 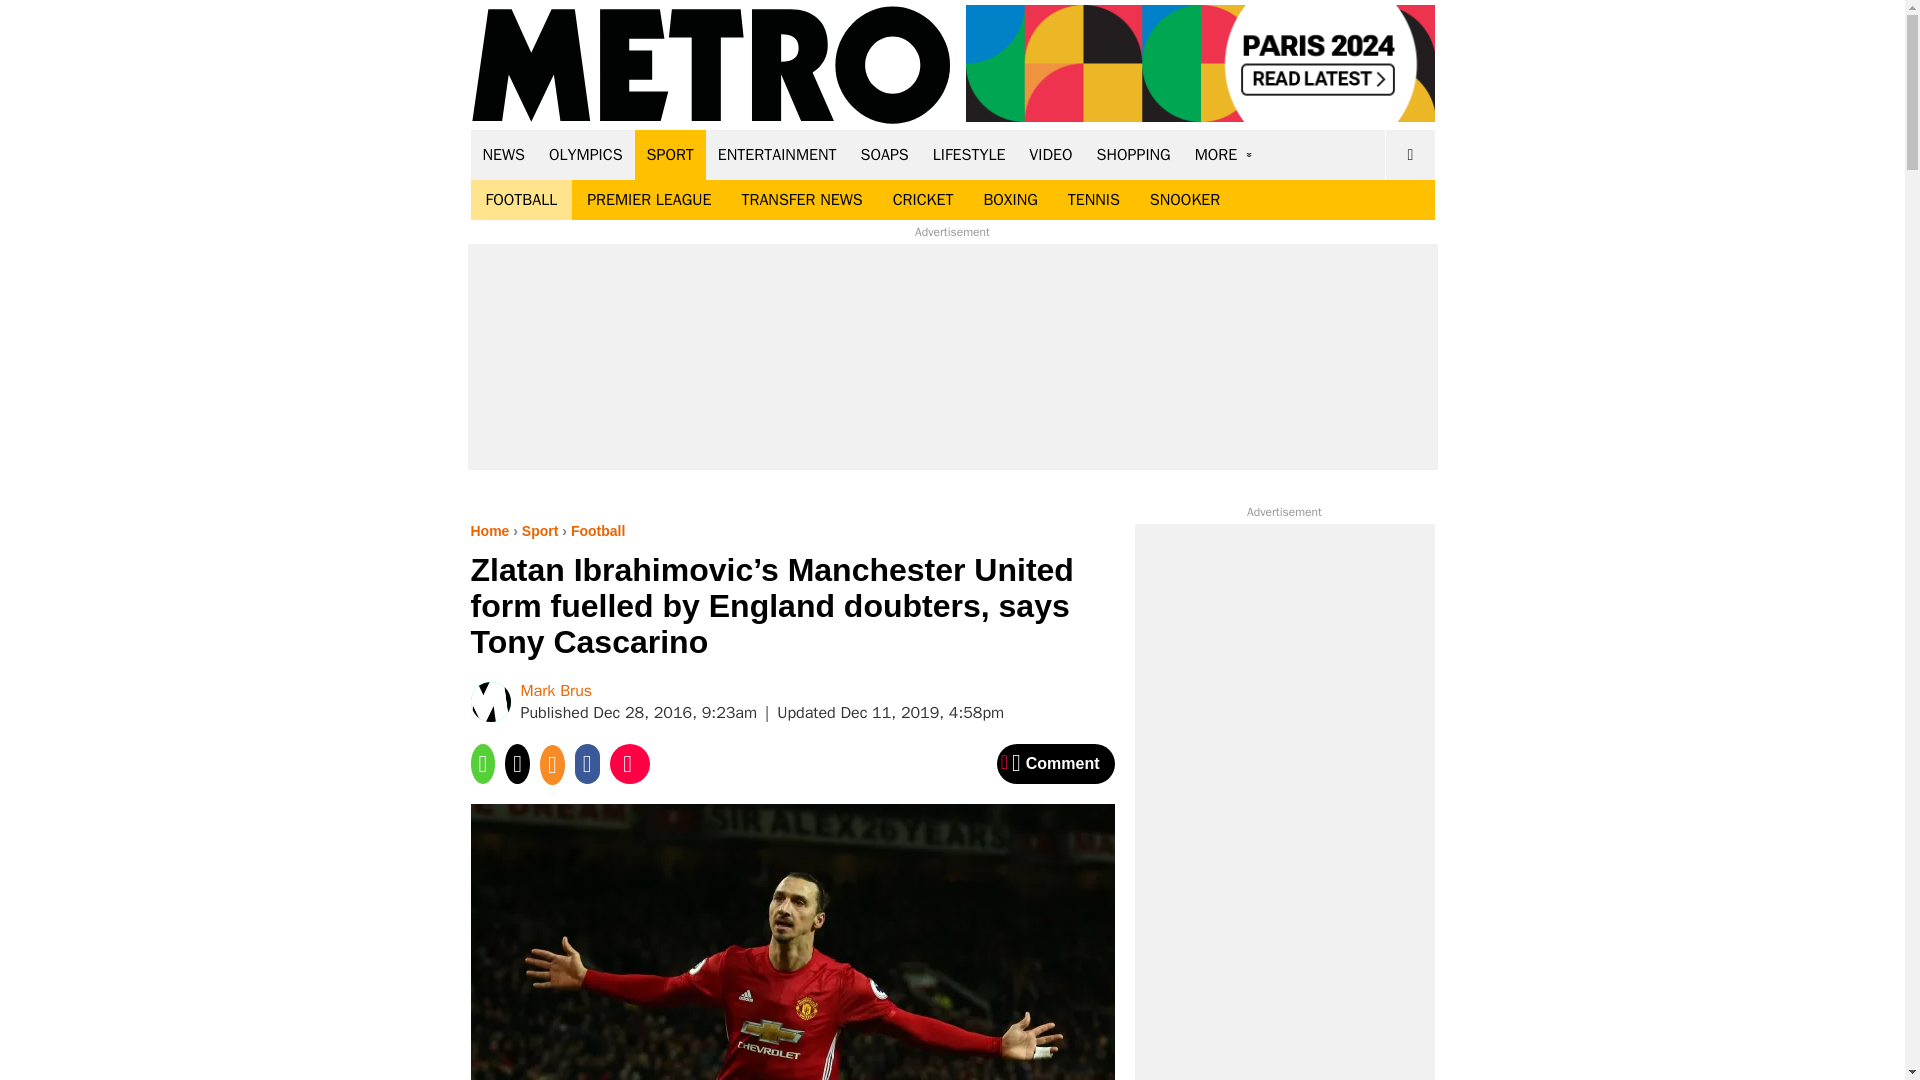 I want to click on SOAPS, so click(x=884, y=154).